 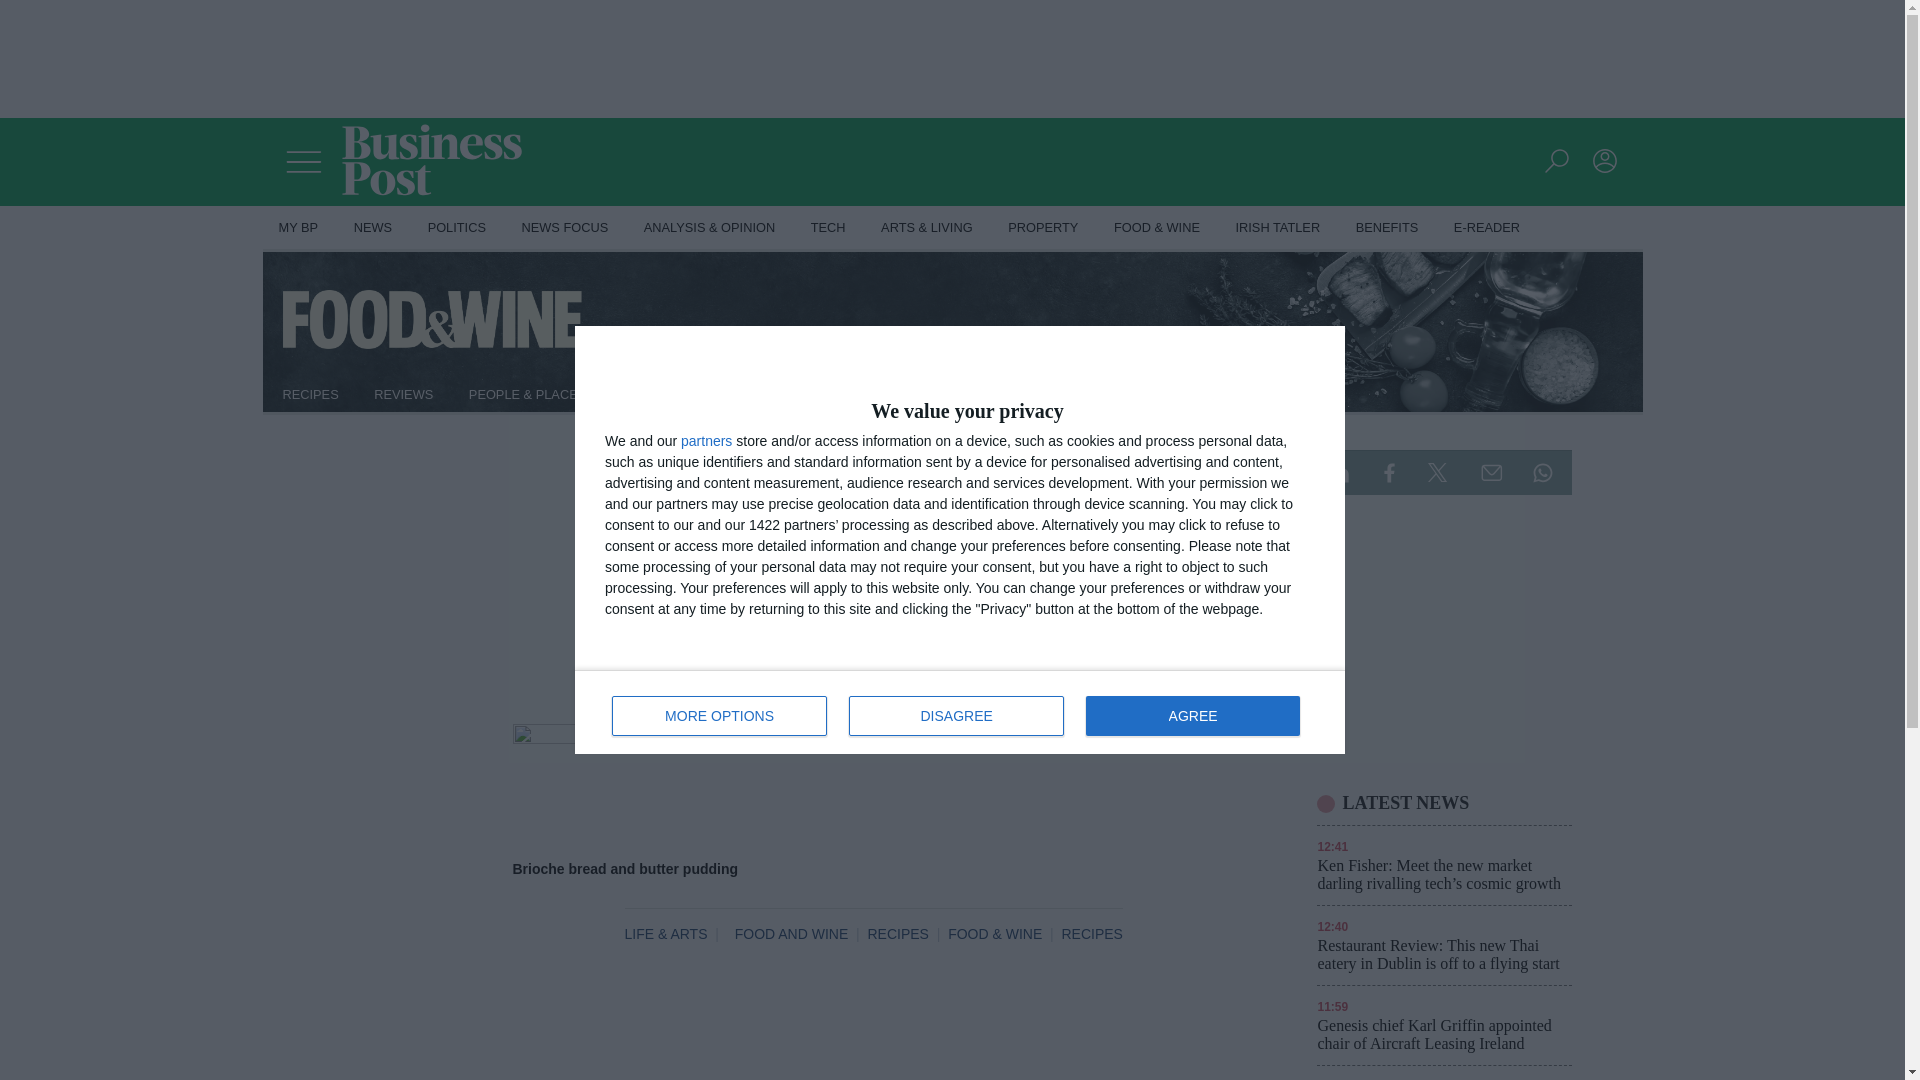 What do you see at coordinates (372, 228) in the screenshot?
I see `NEWS` at bounding box center [372, 228].